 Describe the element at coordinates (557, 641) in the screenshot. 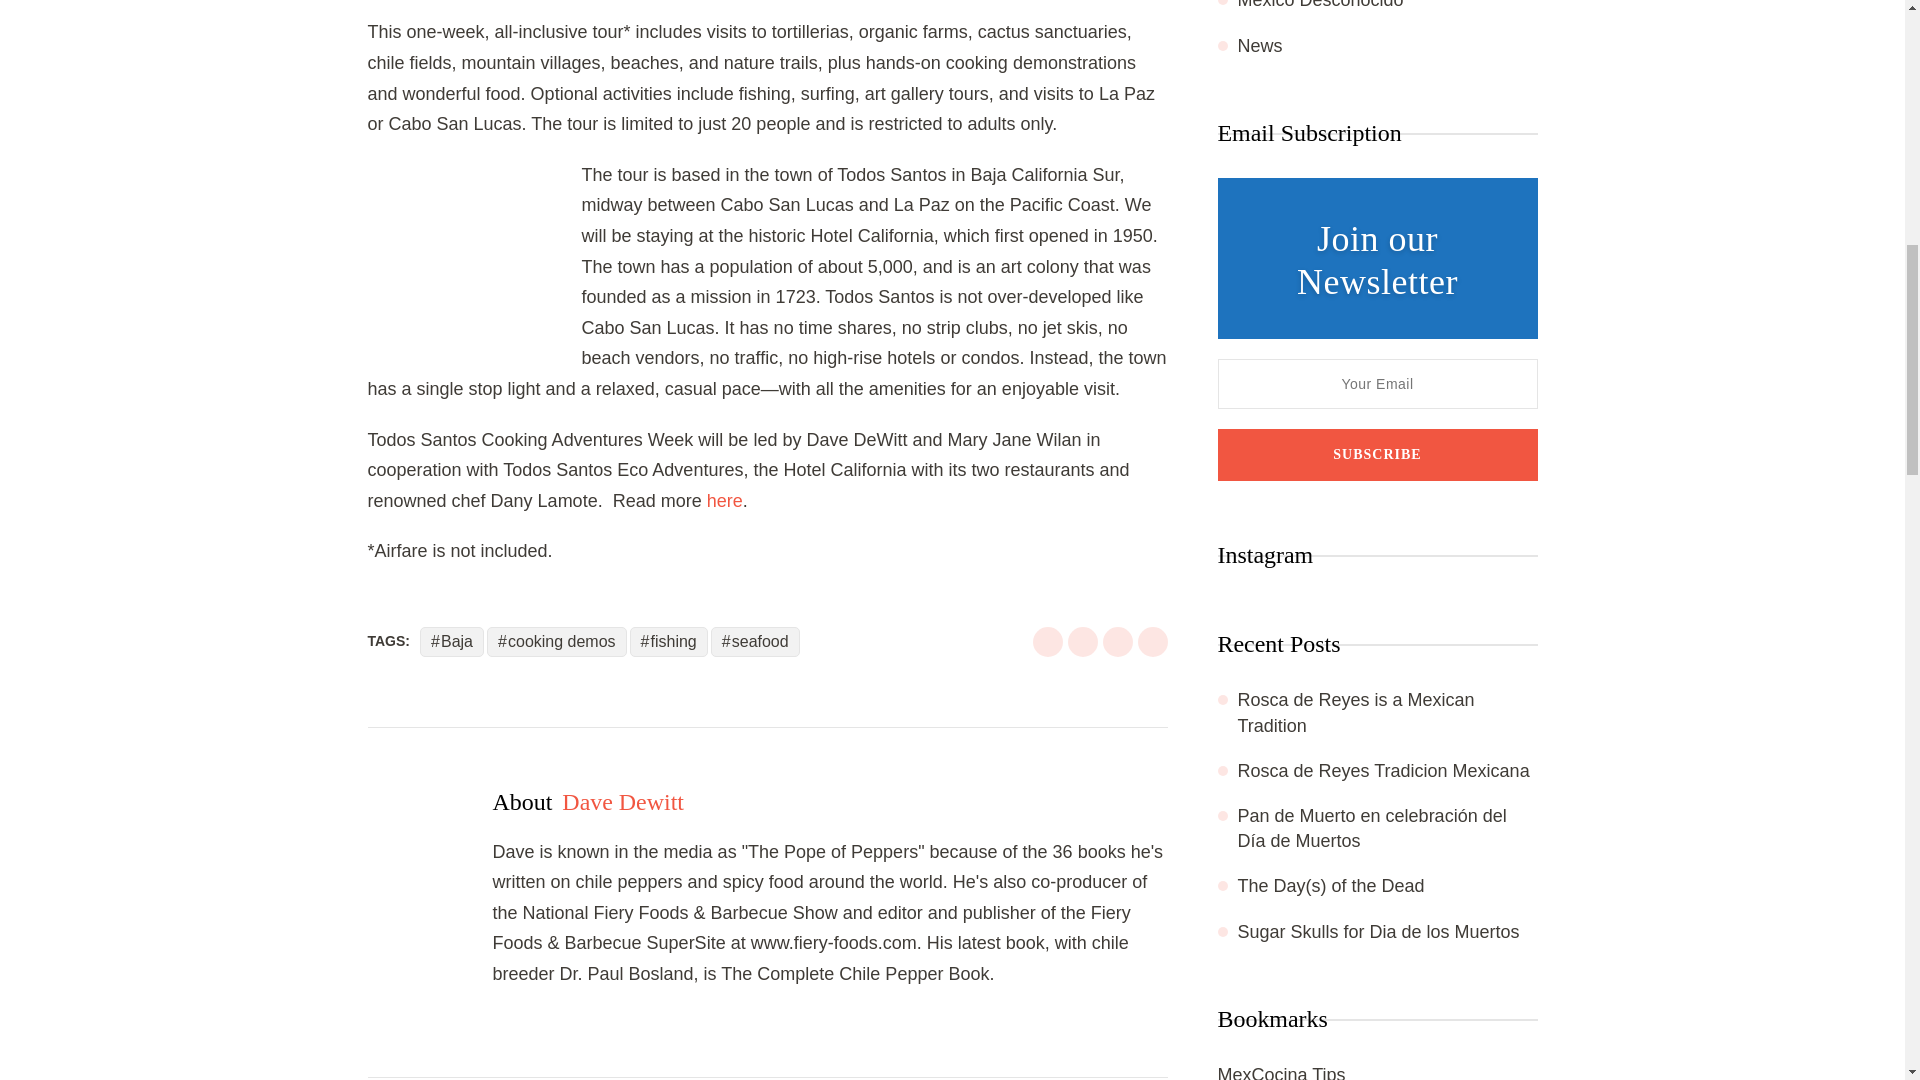

I see `cooking demos` at that location.